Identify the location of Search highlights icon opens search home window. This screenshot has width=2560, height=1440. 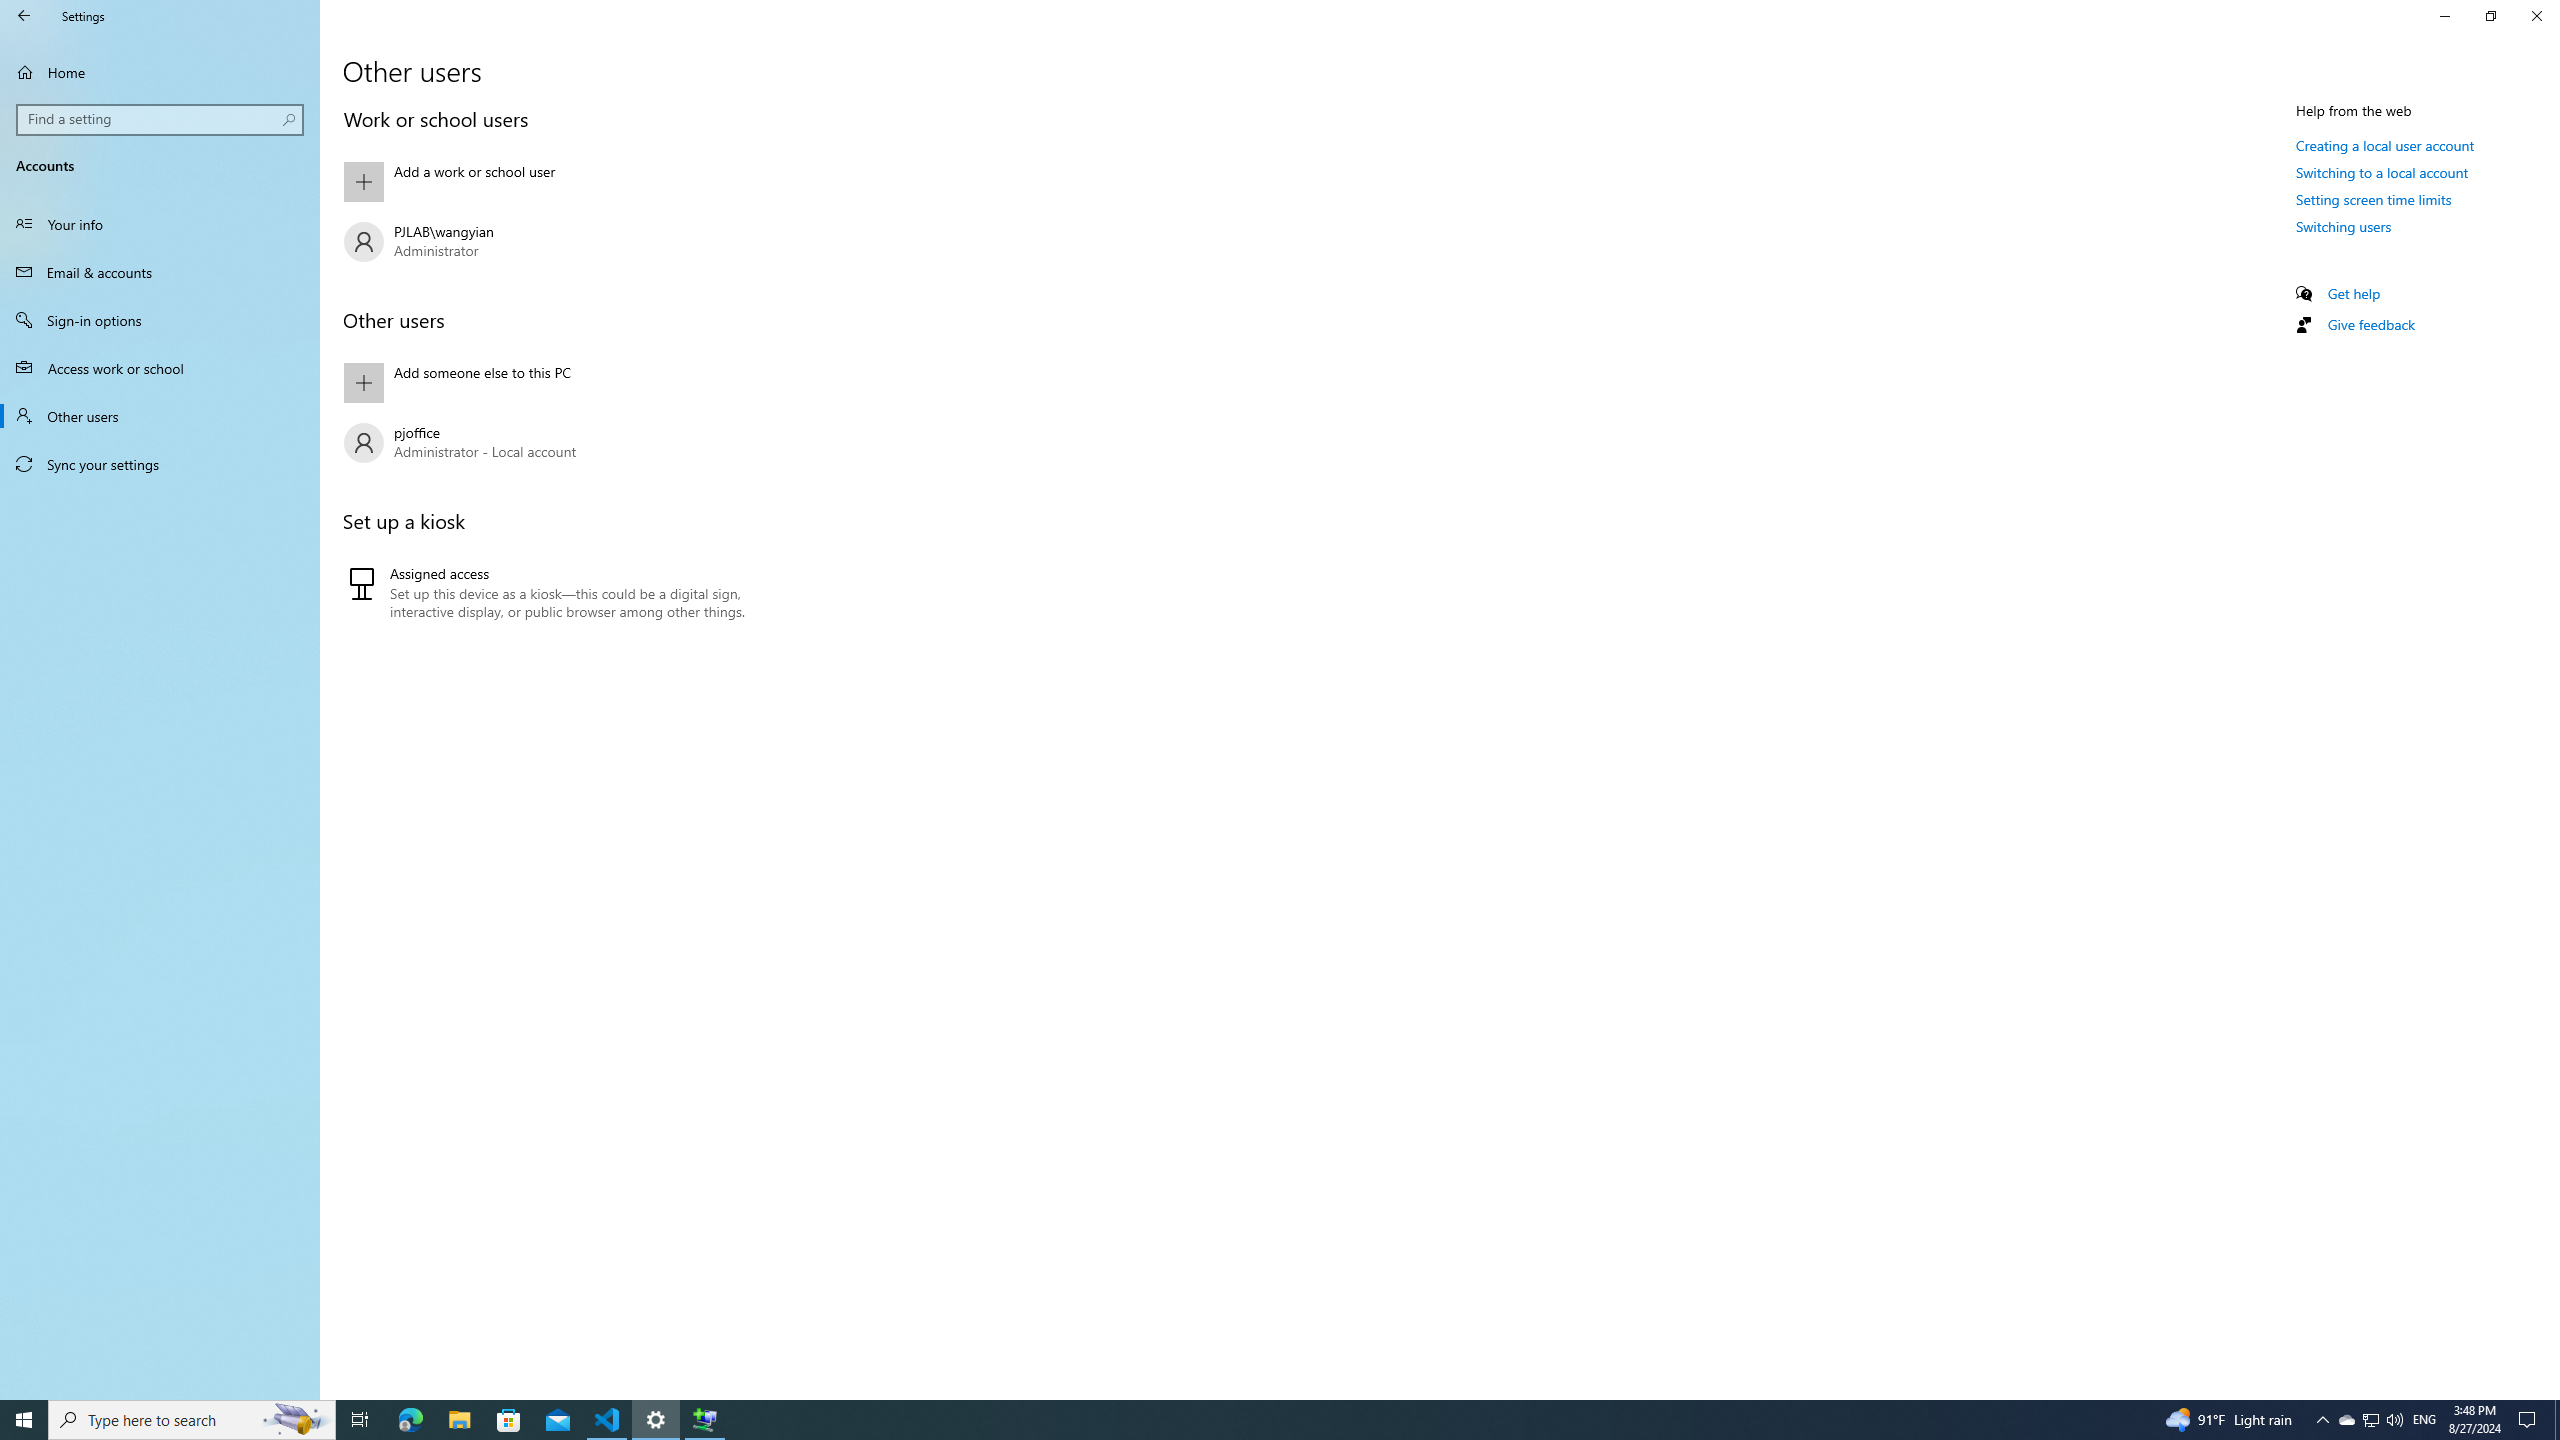
(296, 1420).